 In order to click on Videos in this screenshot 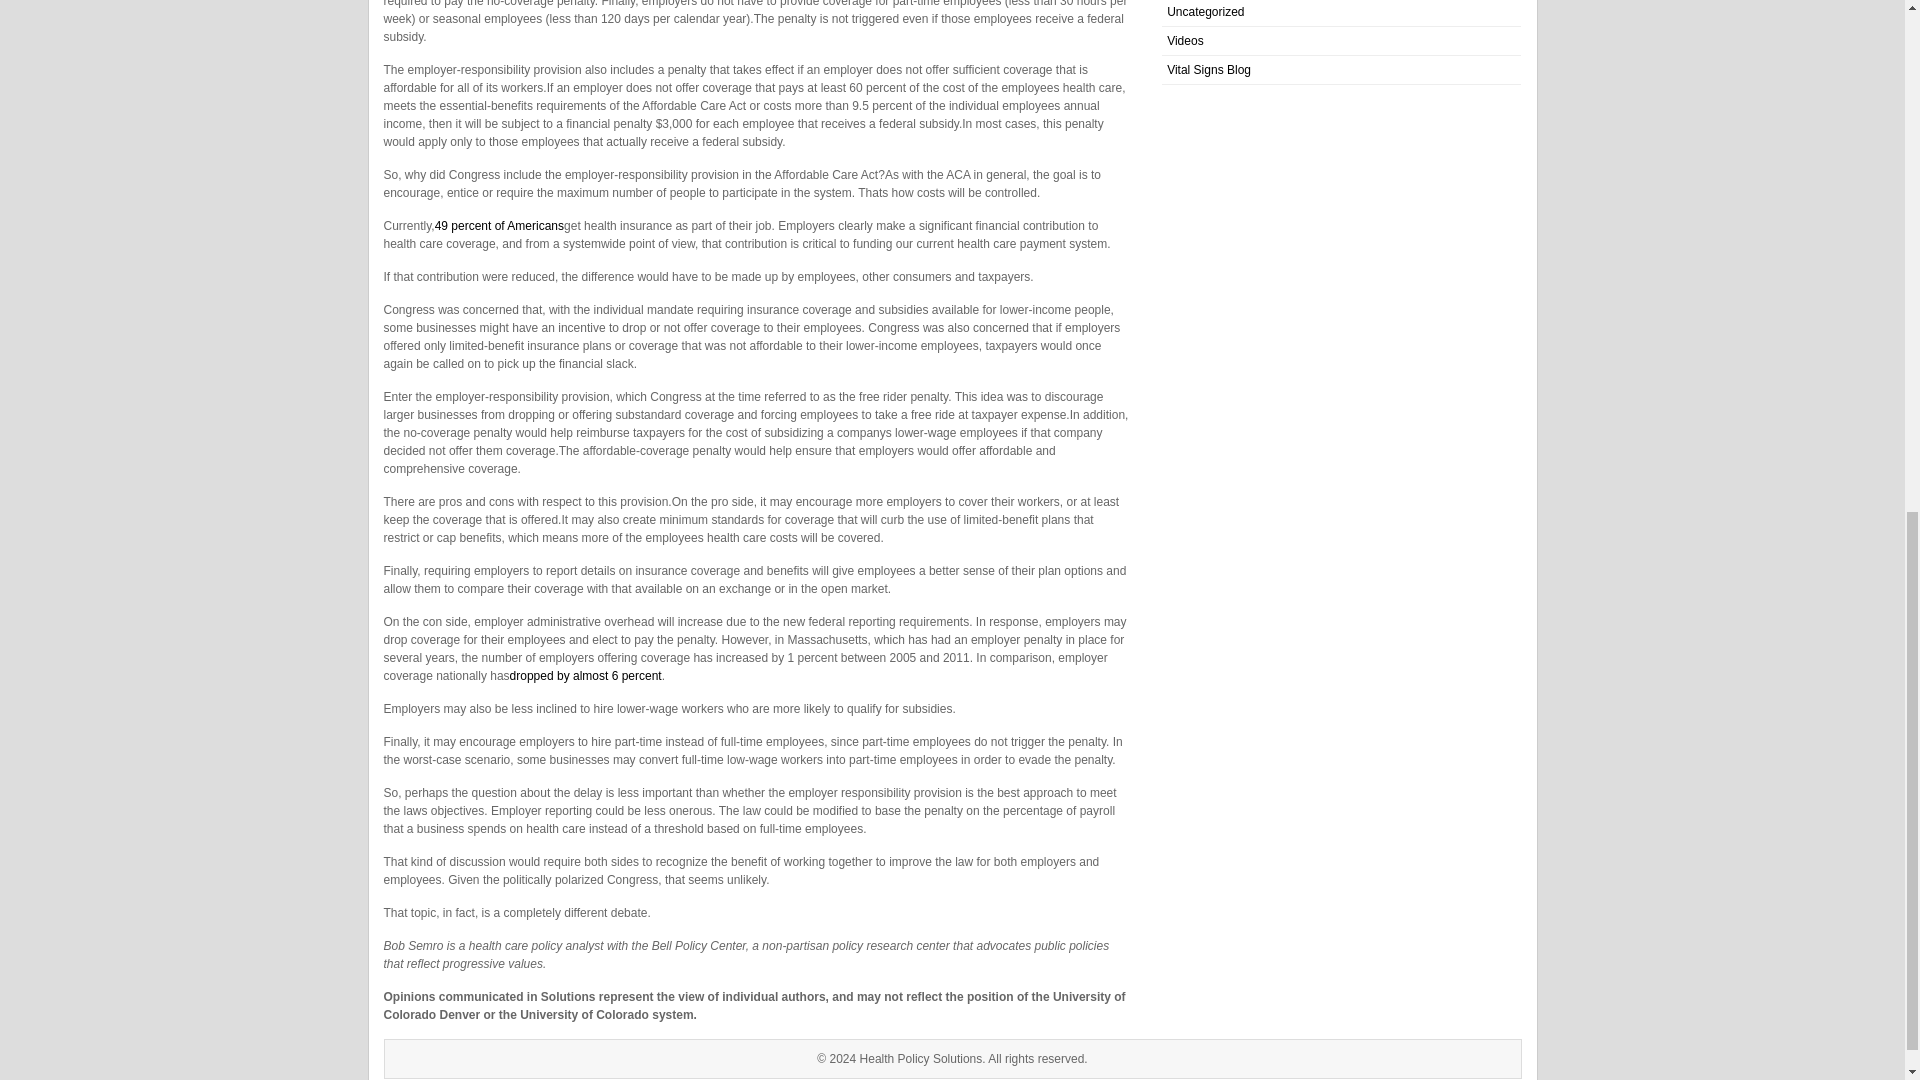, I will do `click(1185, 40)`.